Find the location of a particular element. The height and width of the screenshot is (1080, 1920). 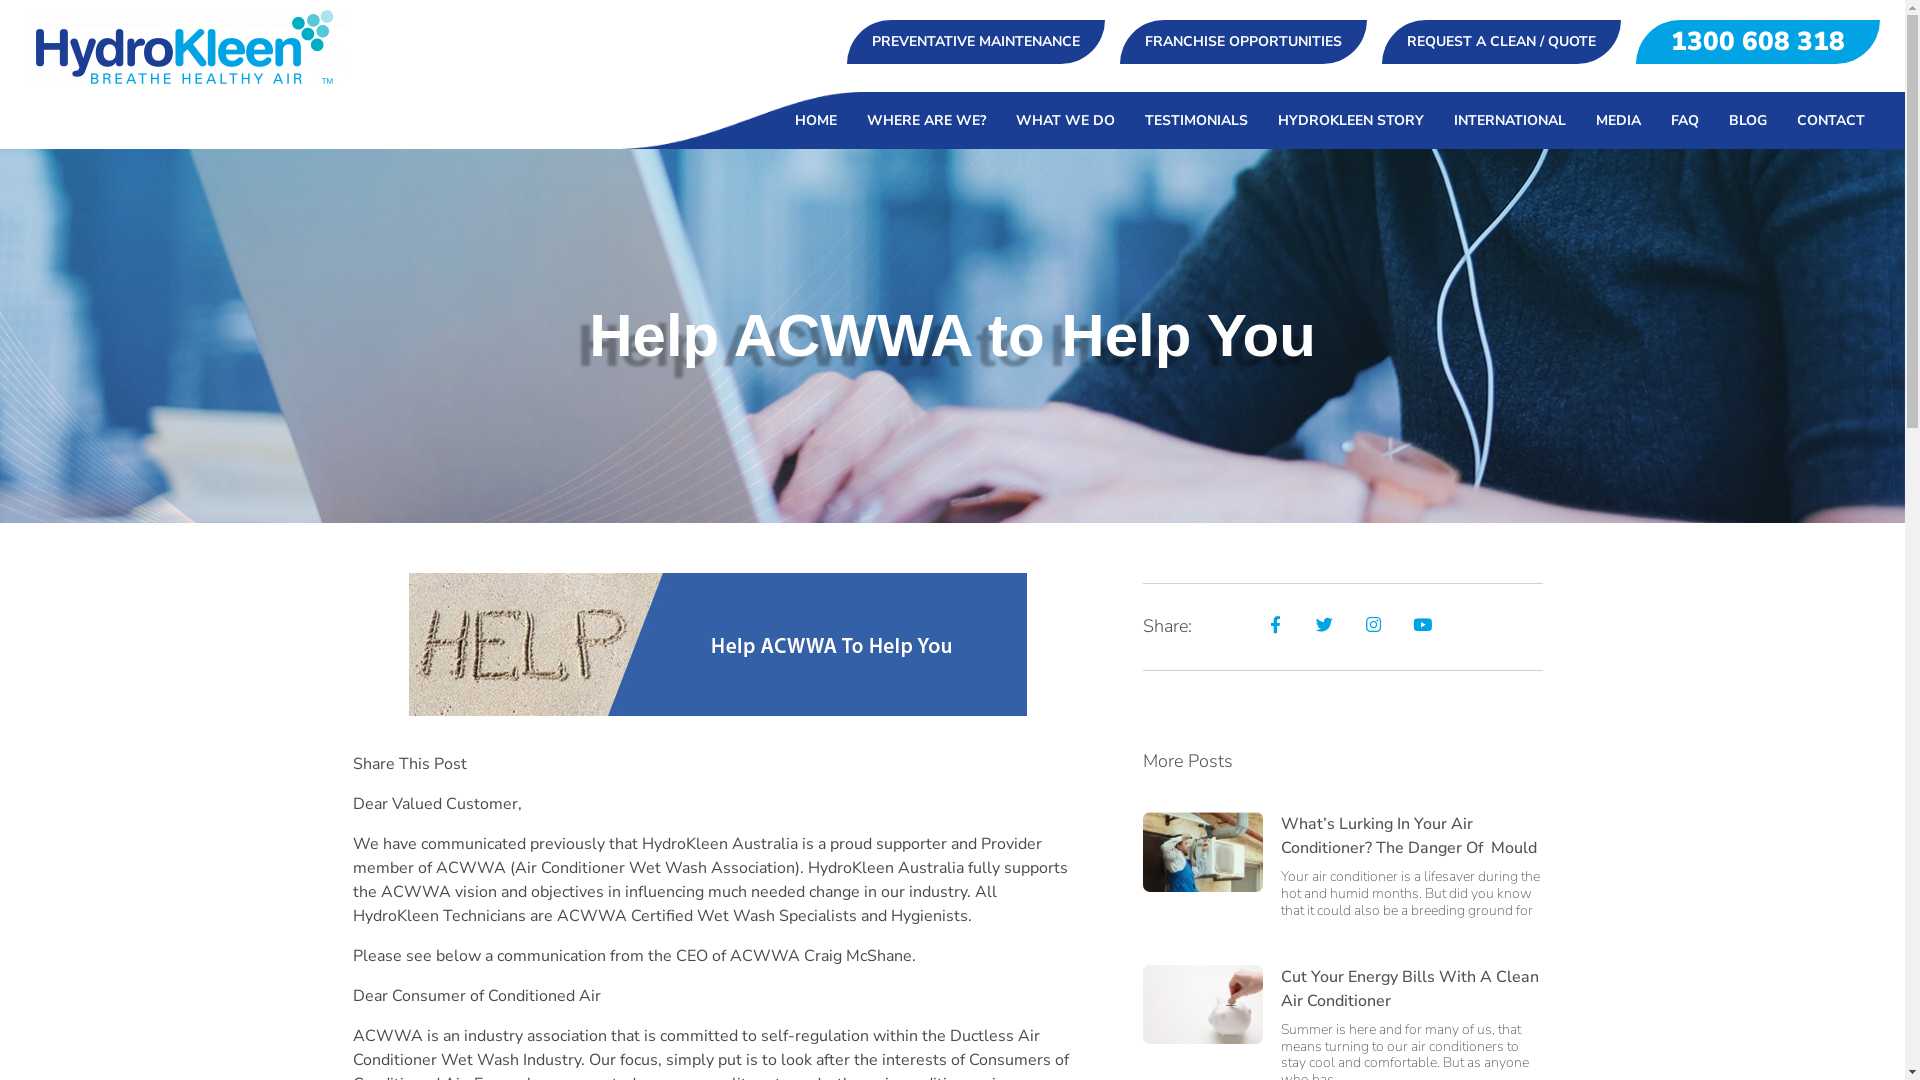

HOME is located at coordinates (816, 120).